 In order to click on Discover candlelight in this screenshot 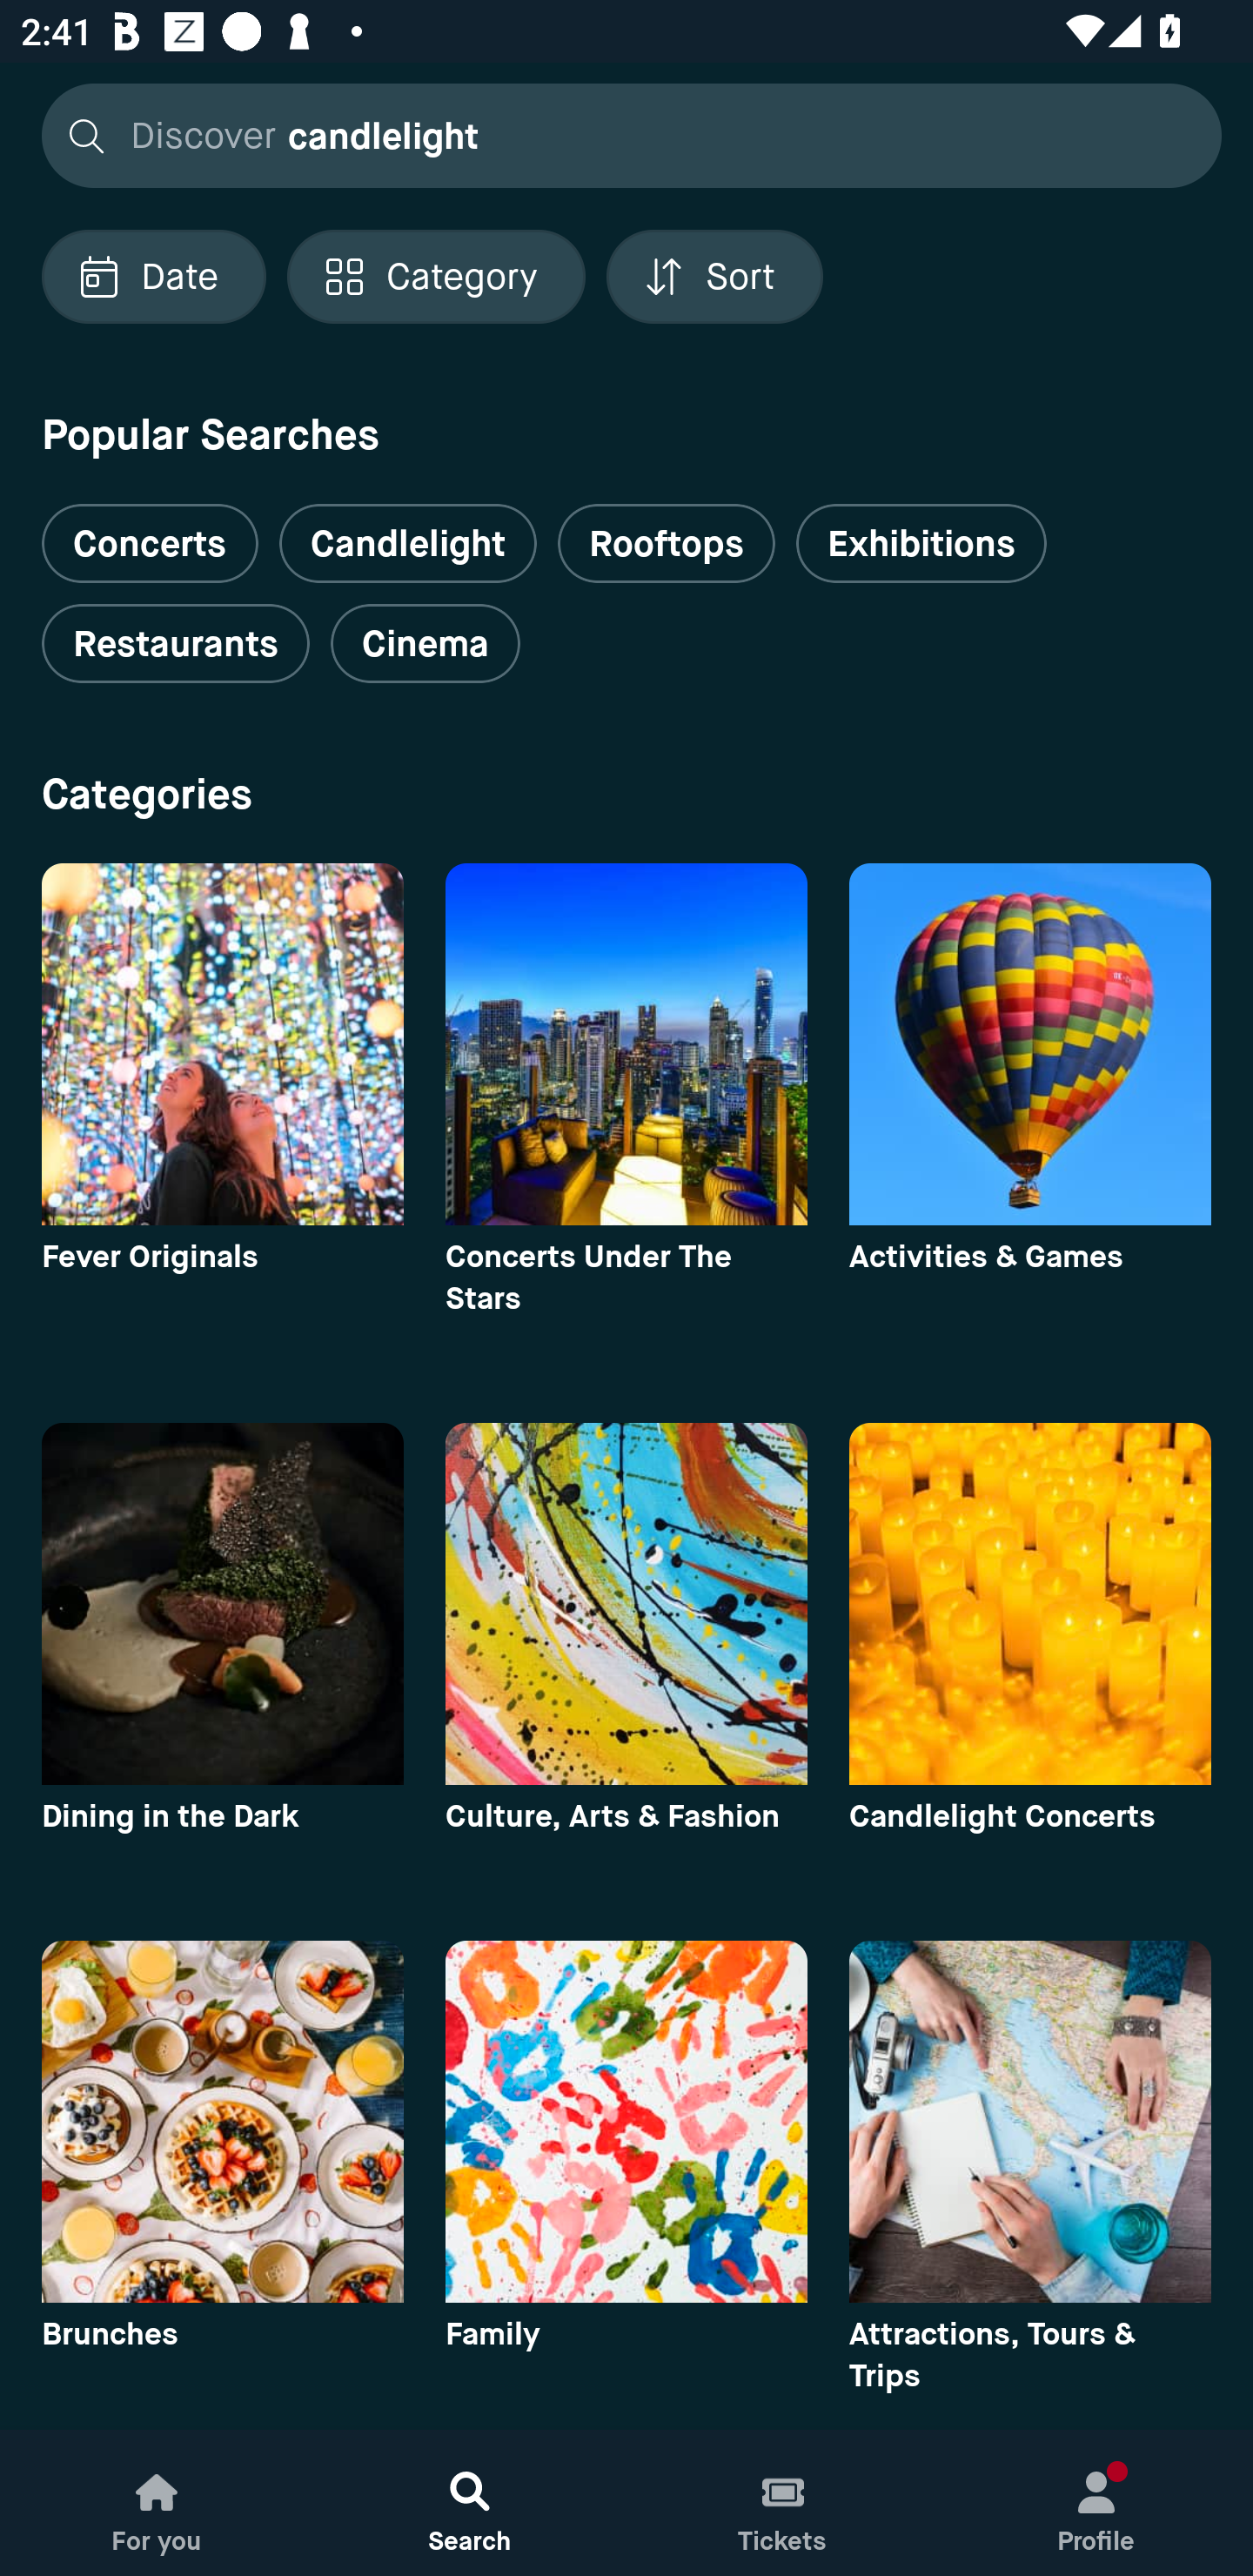, I will do `click(623, 134)`.